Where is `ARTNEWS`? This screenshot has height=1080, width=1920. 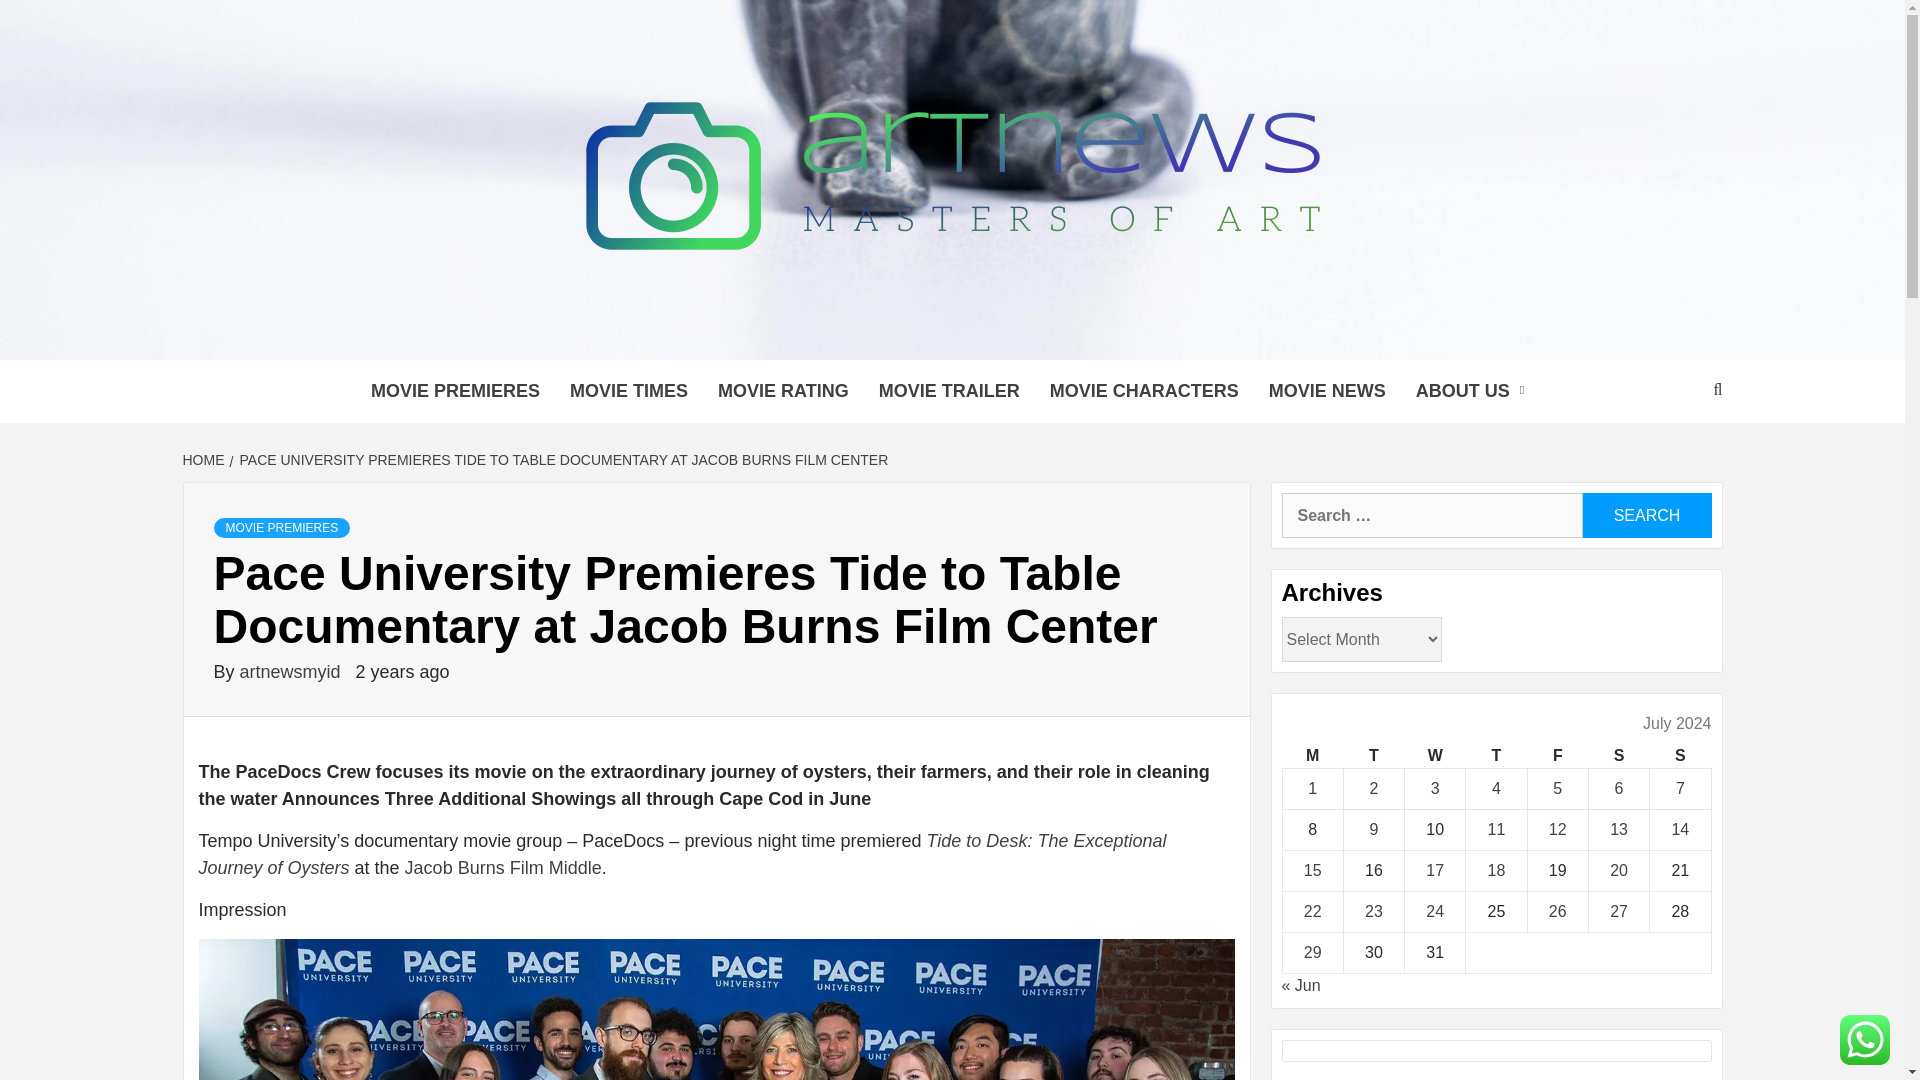
ARTNEWS is located at coordinates (440, 334).